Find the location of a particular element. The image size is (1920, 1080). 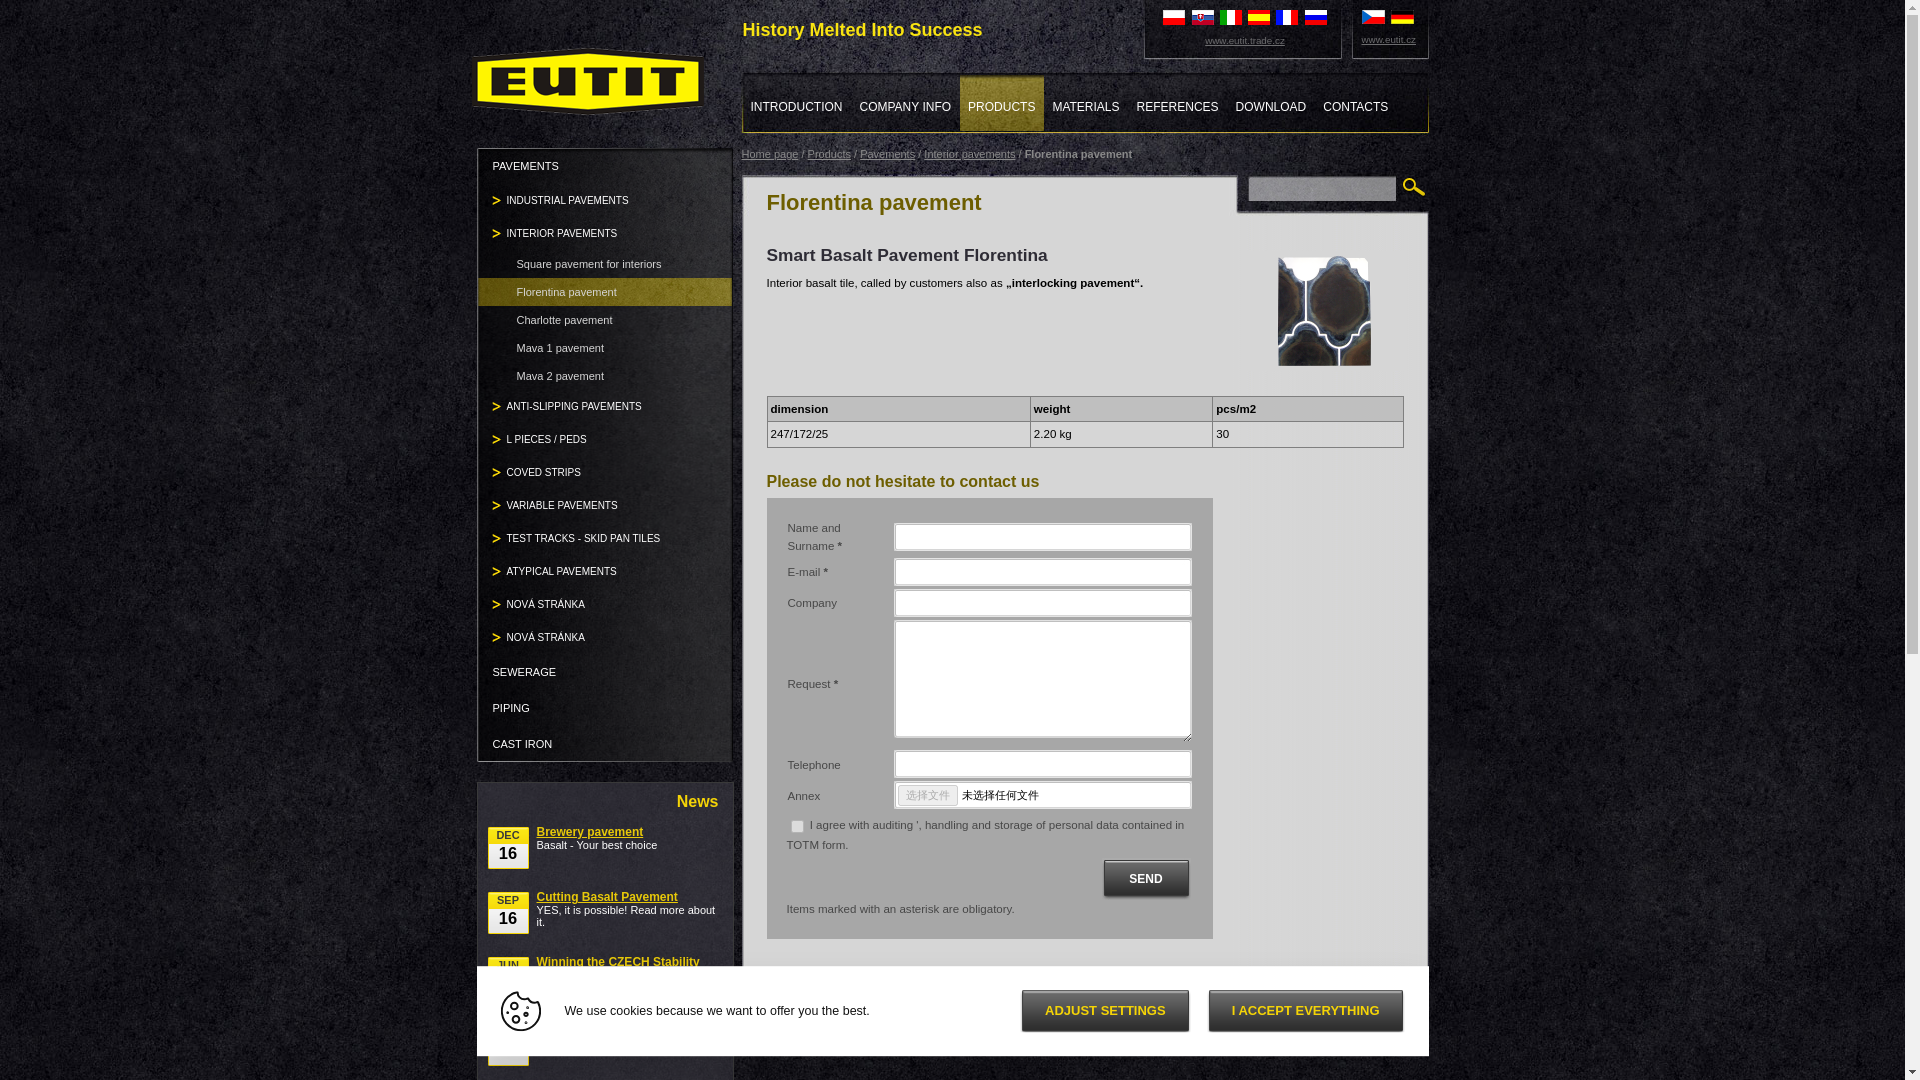

Pavement Florentina is located at coordinates (1324, 310).